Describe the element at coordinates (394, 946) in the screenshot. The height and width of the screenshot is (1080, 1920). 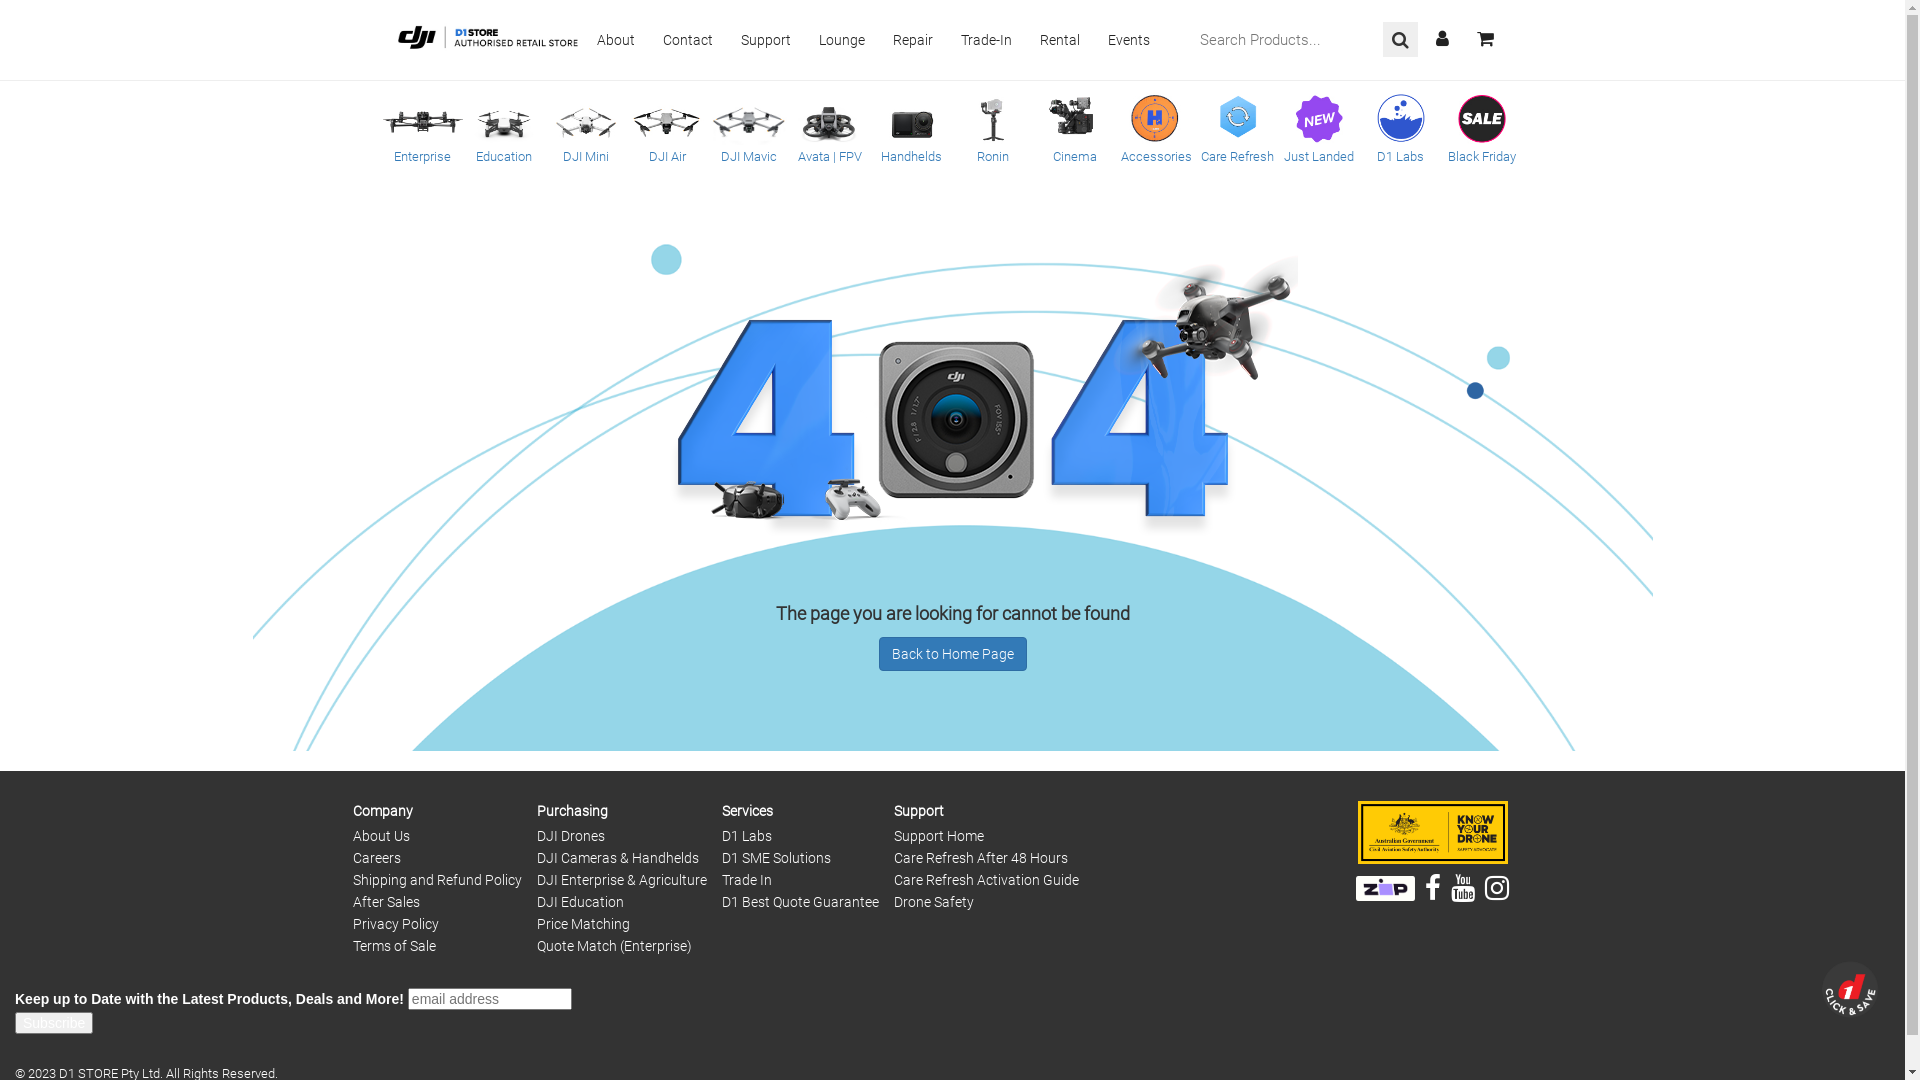
I see `Terms of Sale` at that location.